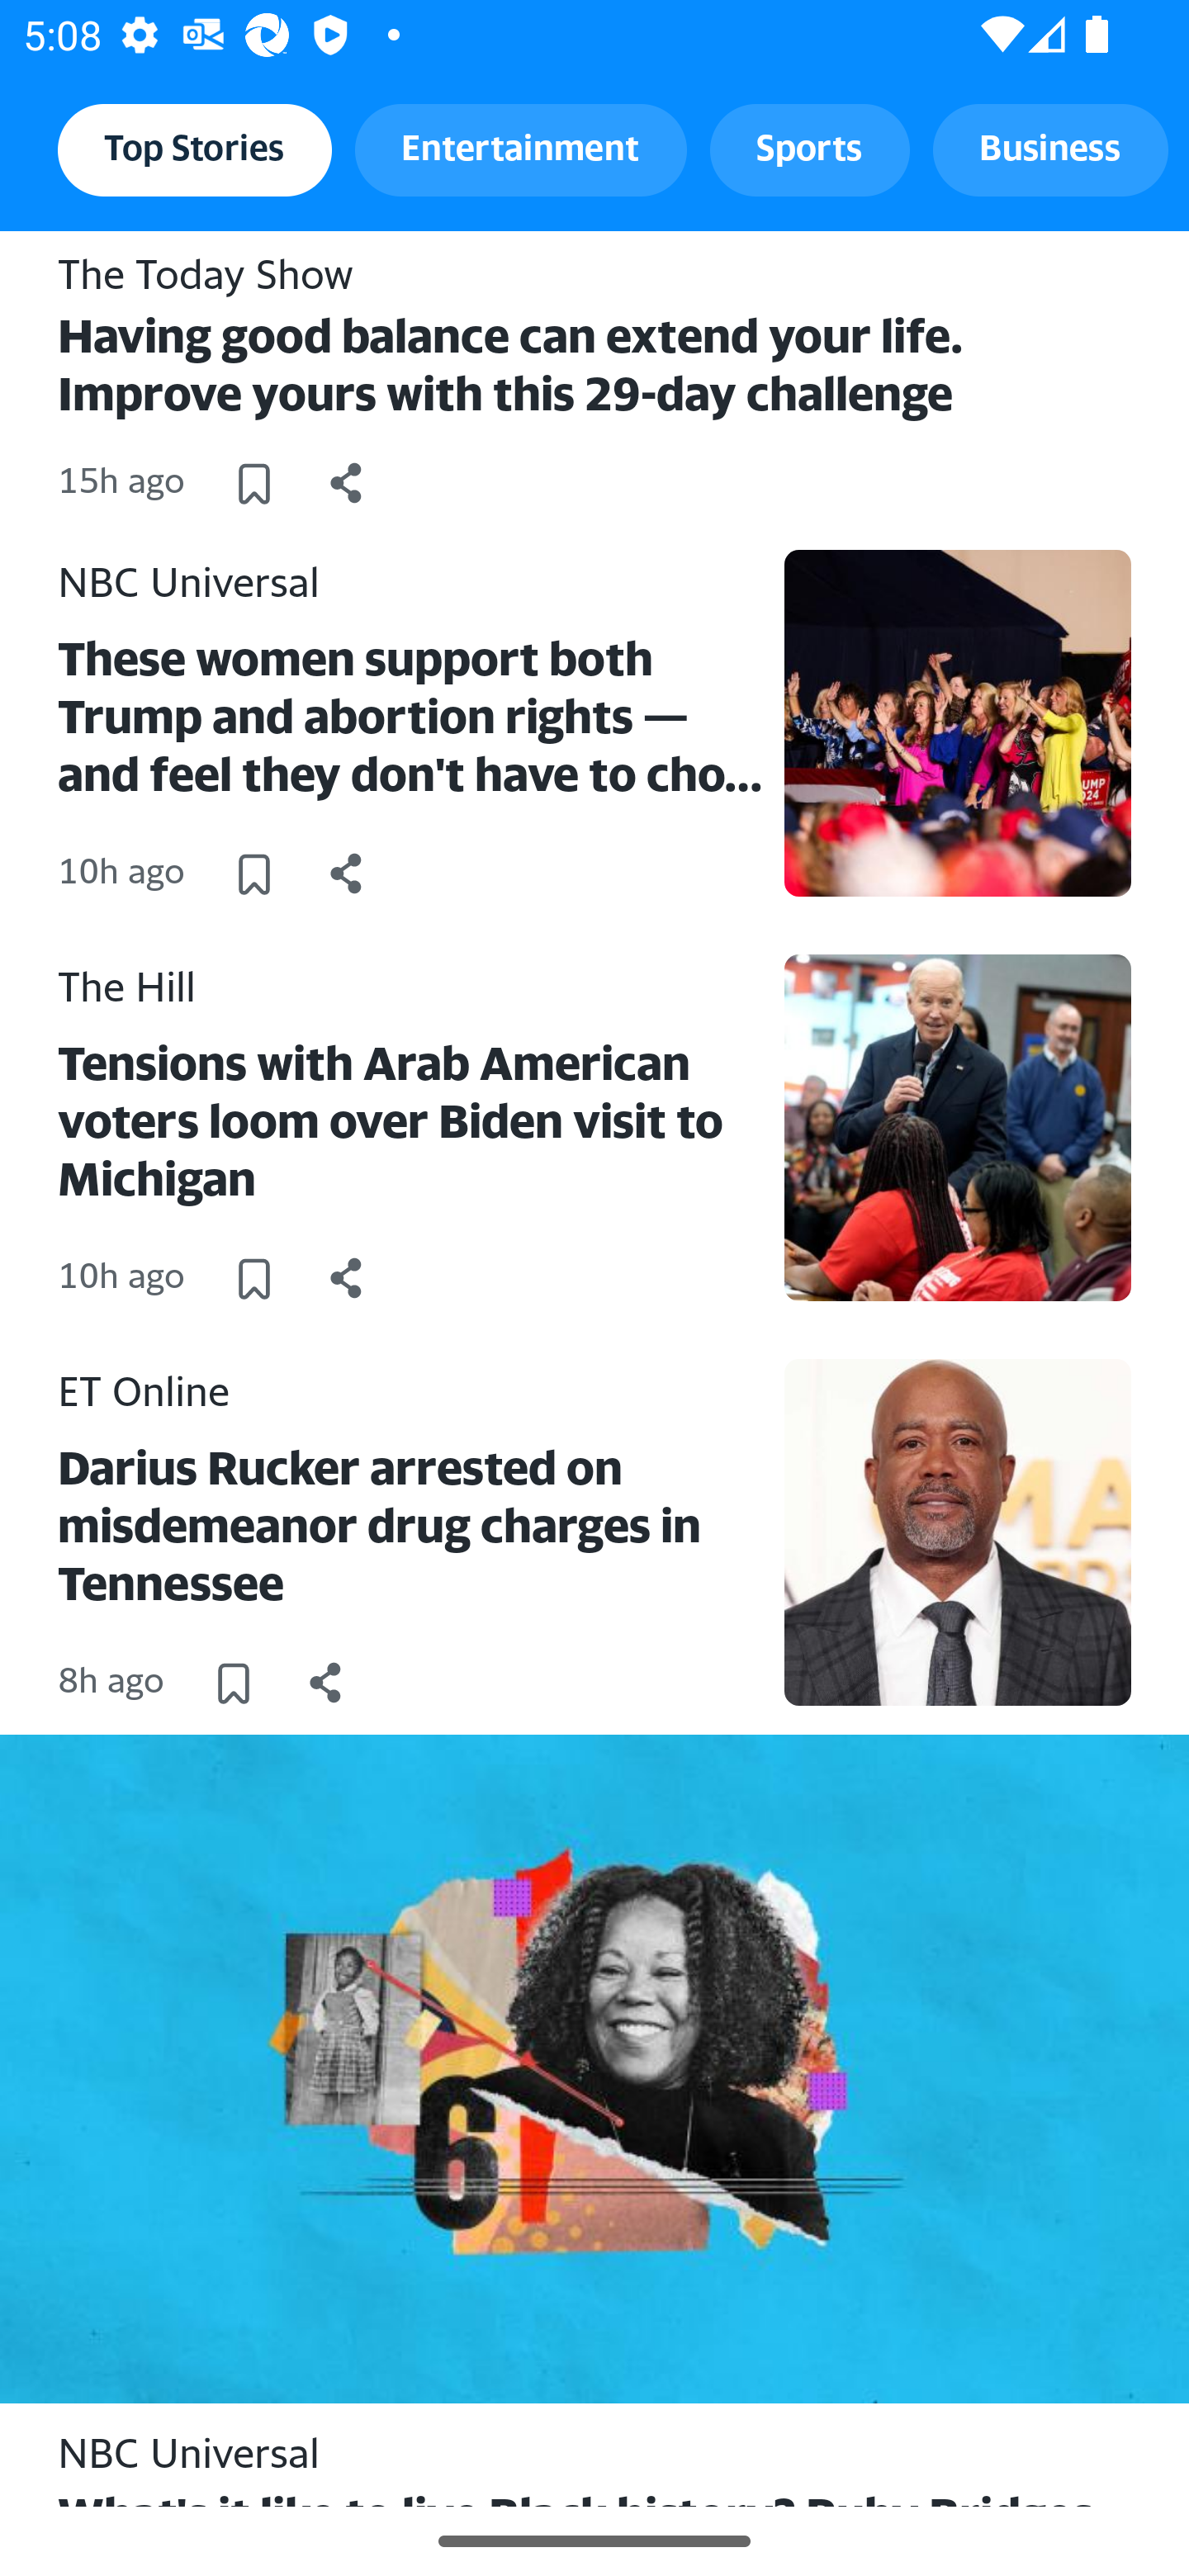  I want to click on Save this article, so click(253, 1277).